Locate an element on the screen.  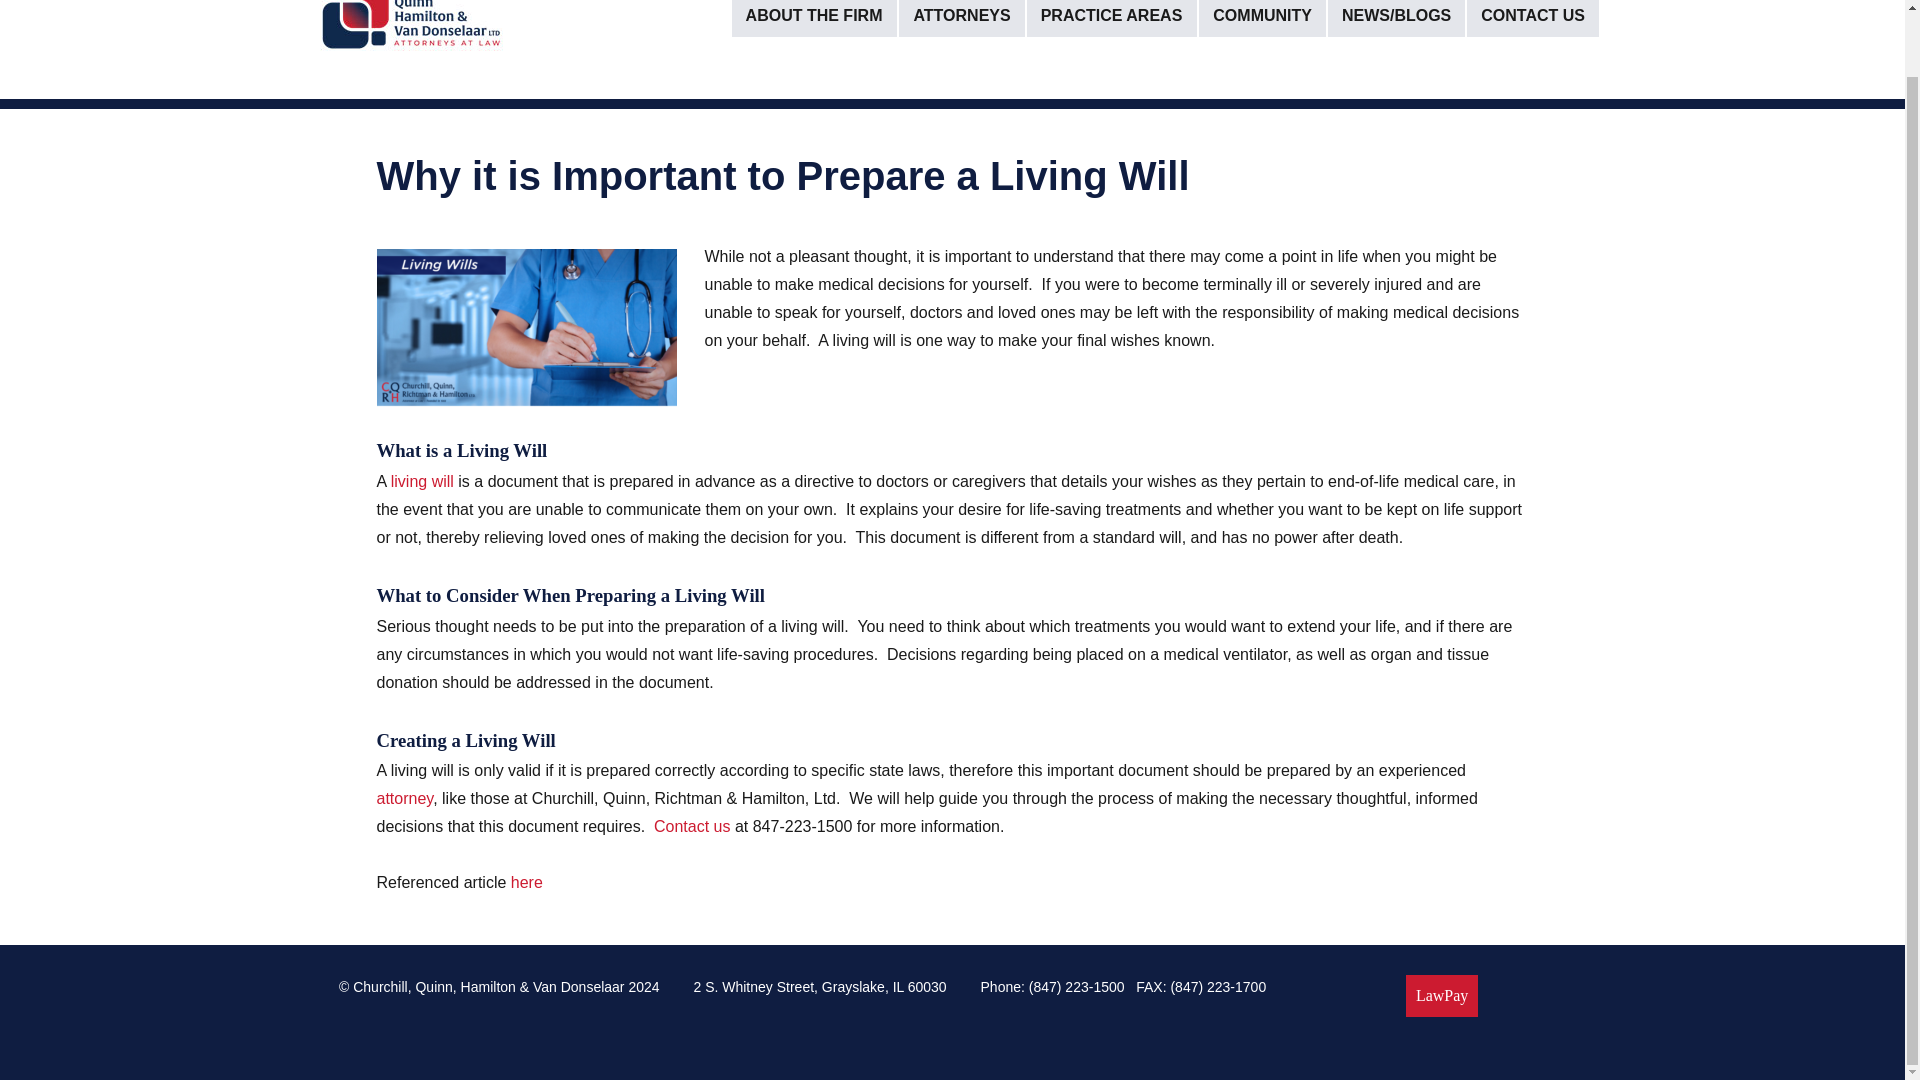
attorney is located at coordinates (404, 798).